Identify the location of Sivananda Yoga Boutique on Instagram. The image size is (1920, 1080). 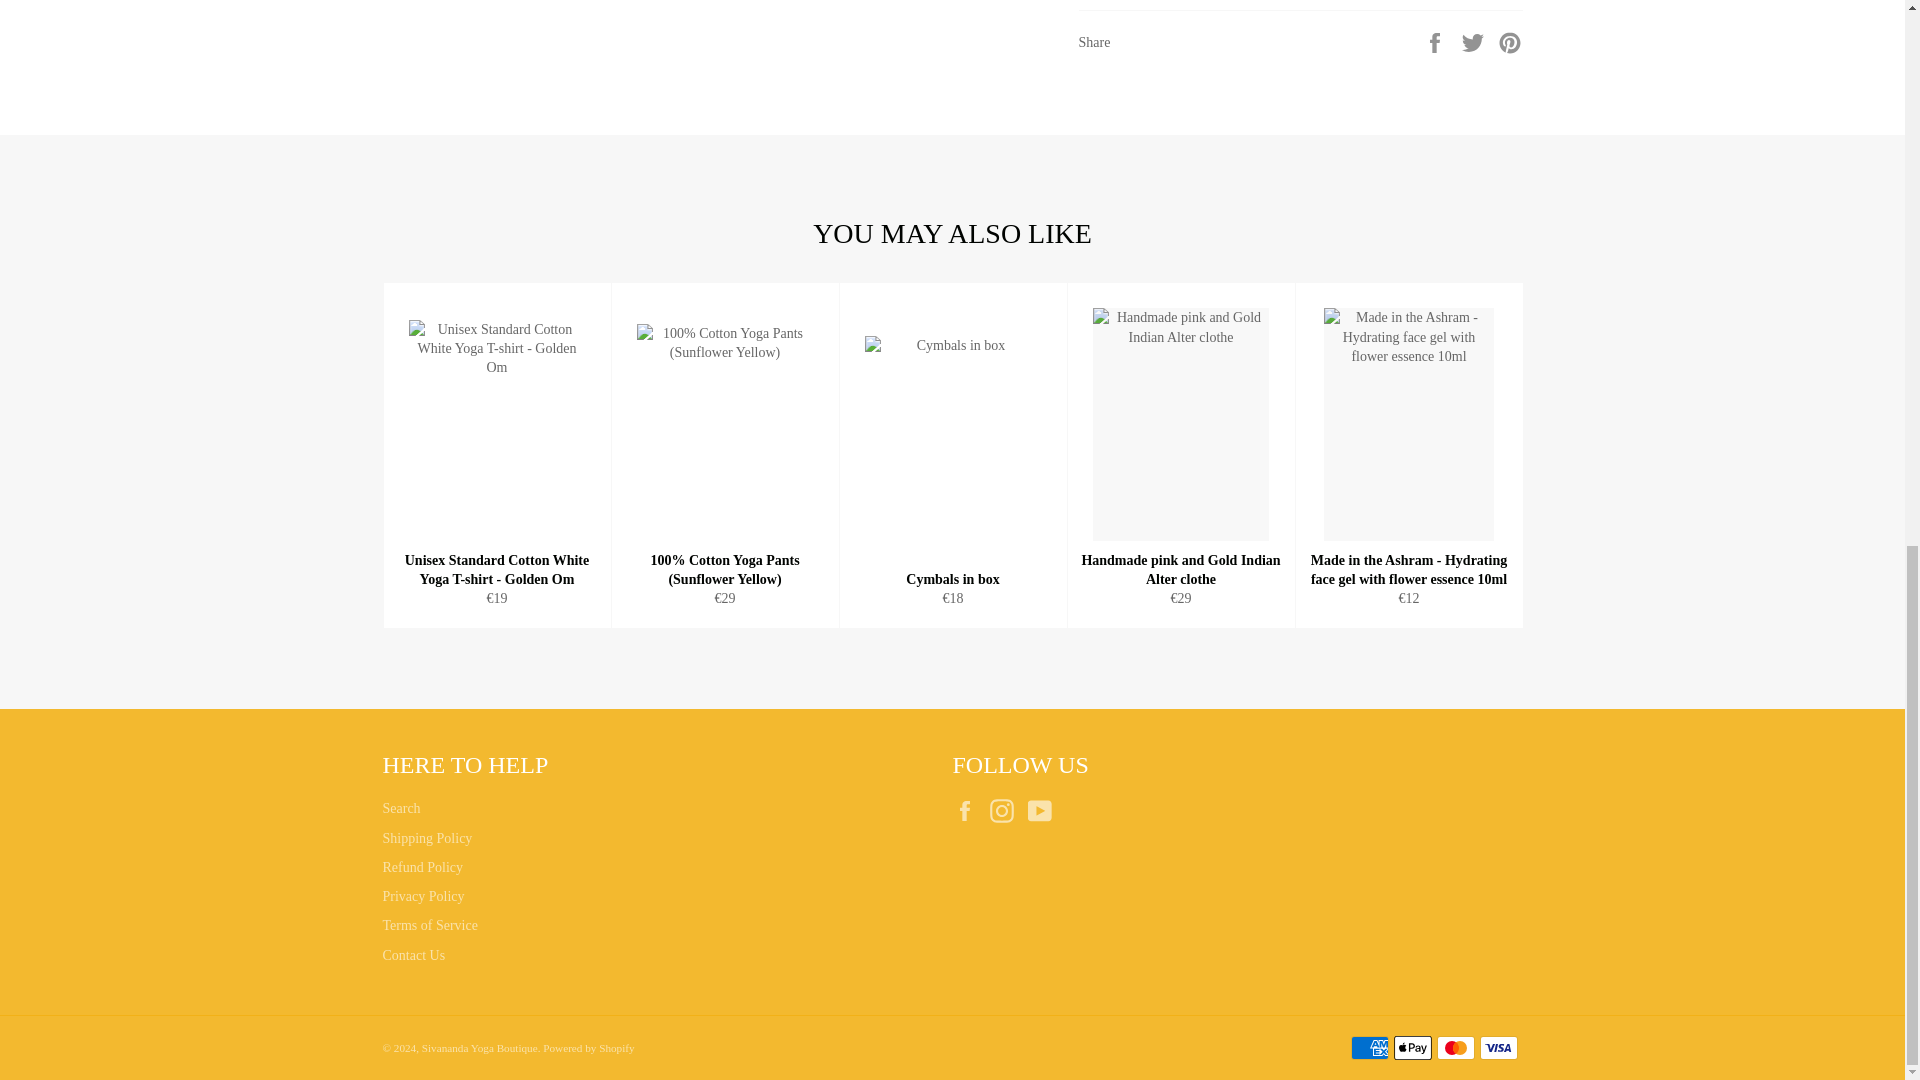
(1006, 810).